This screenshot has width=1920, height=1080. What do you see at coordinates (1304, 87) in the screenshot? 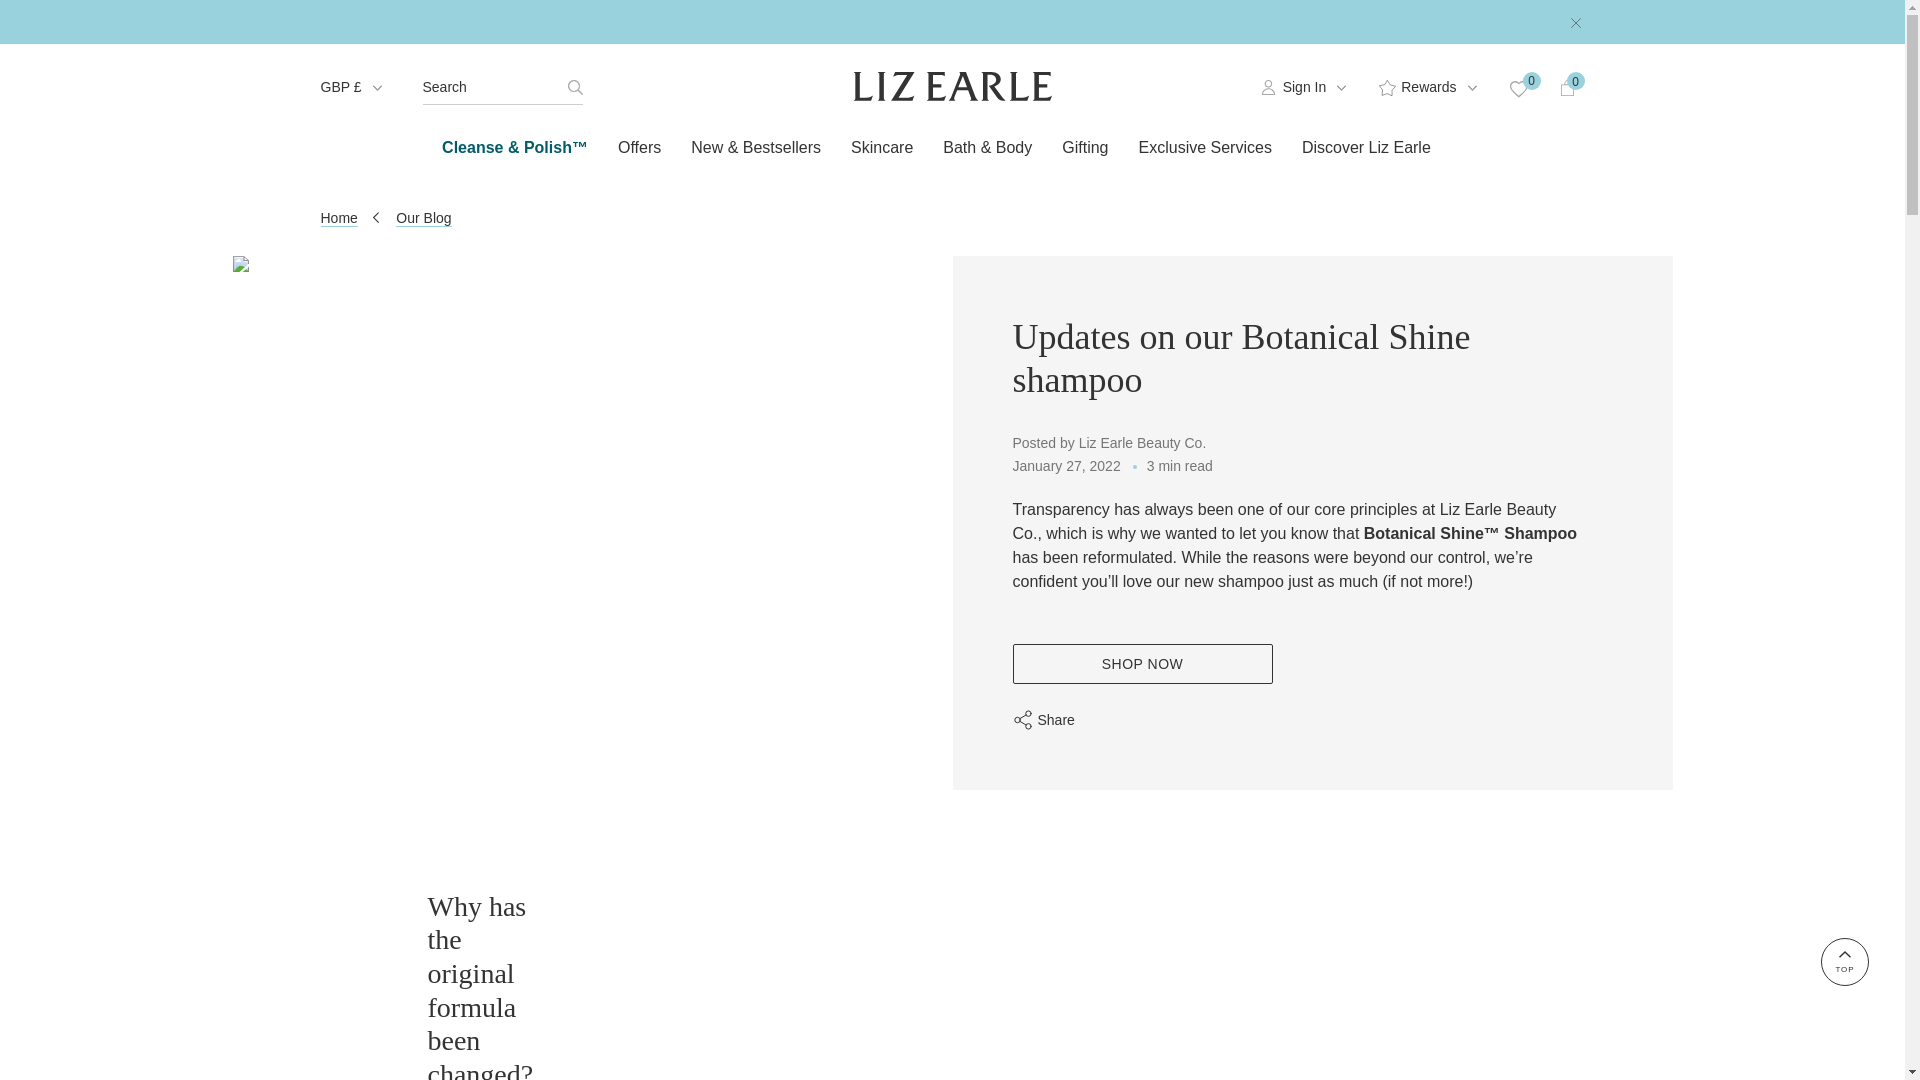
I see `Sign In` at bounding box center [1304, 87].